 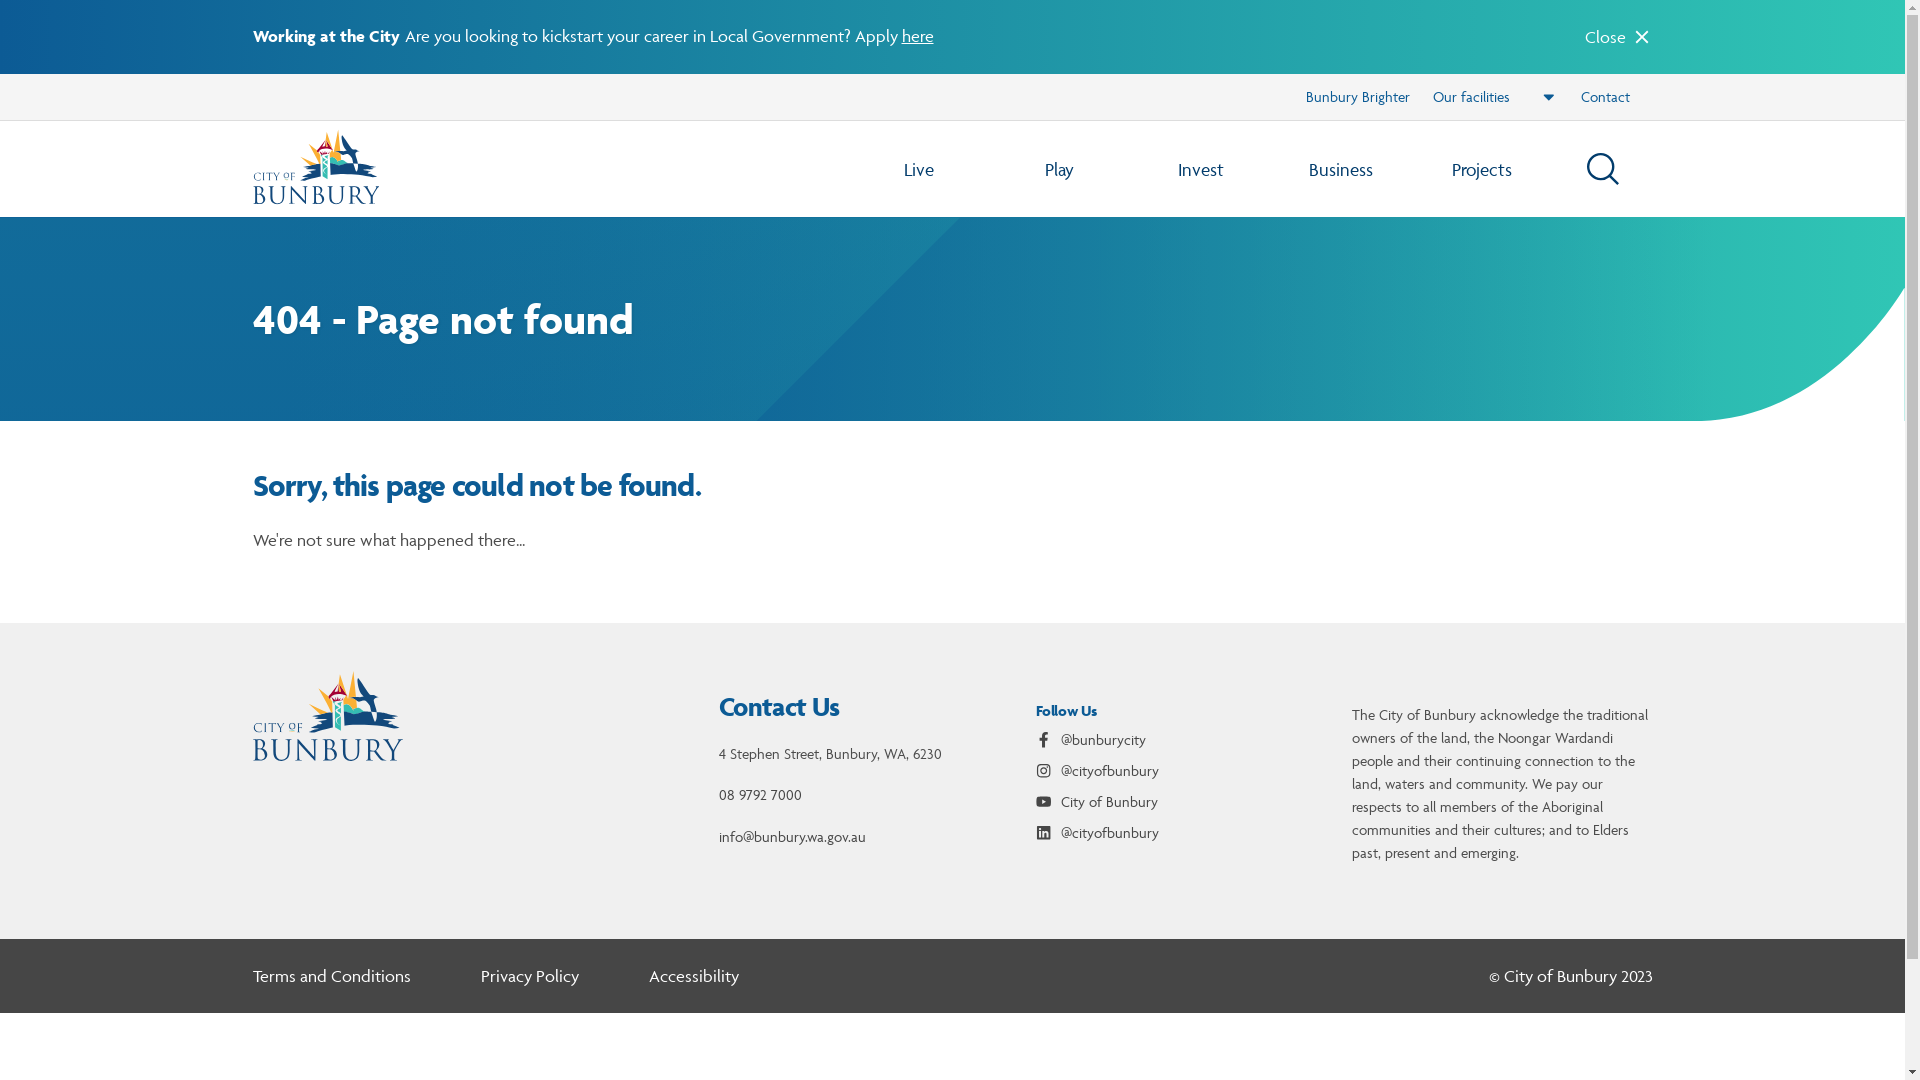 I want to click on info@bunbury.wa.gov.au, so click(x=792, y=840).